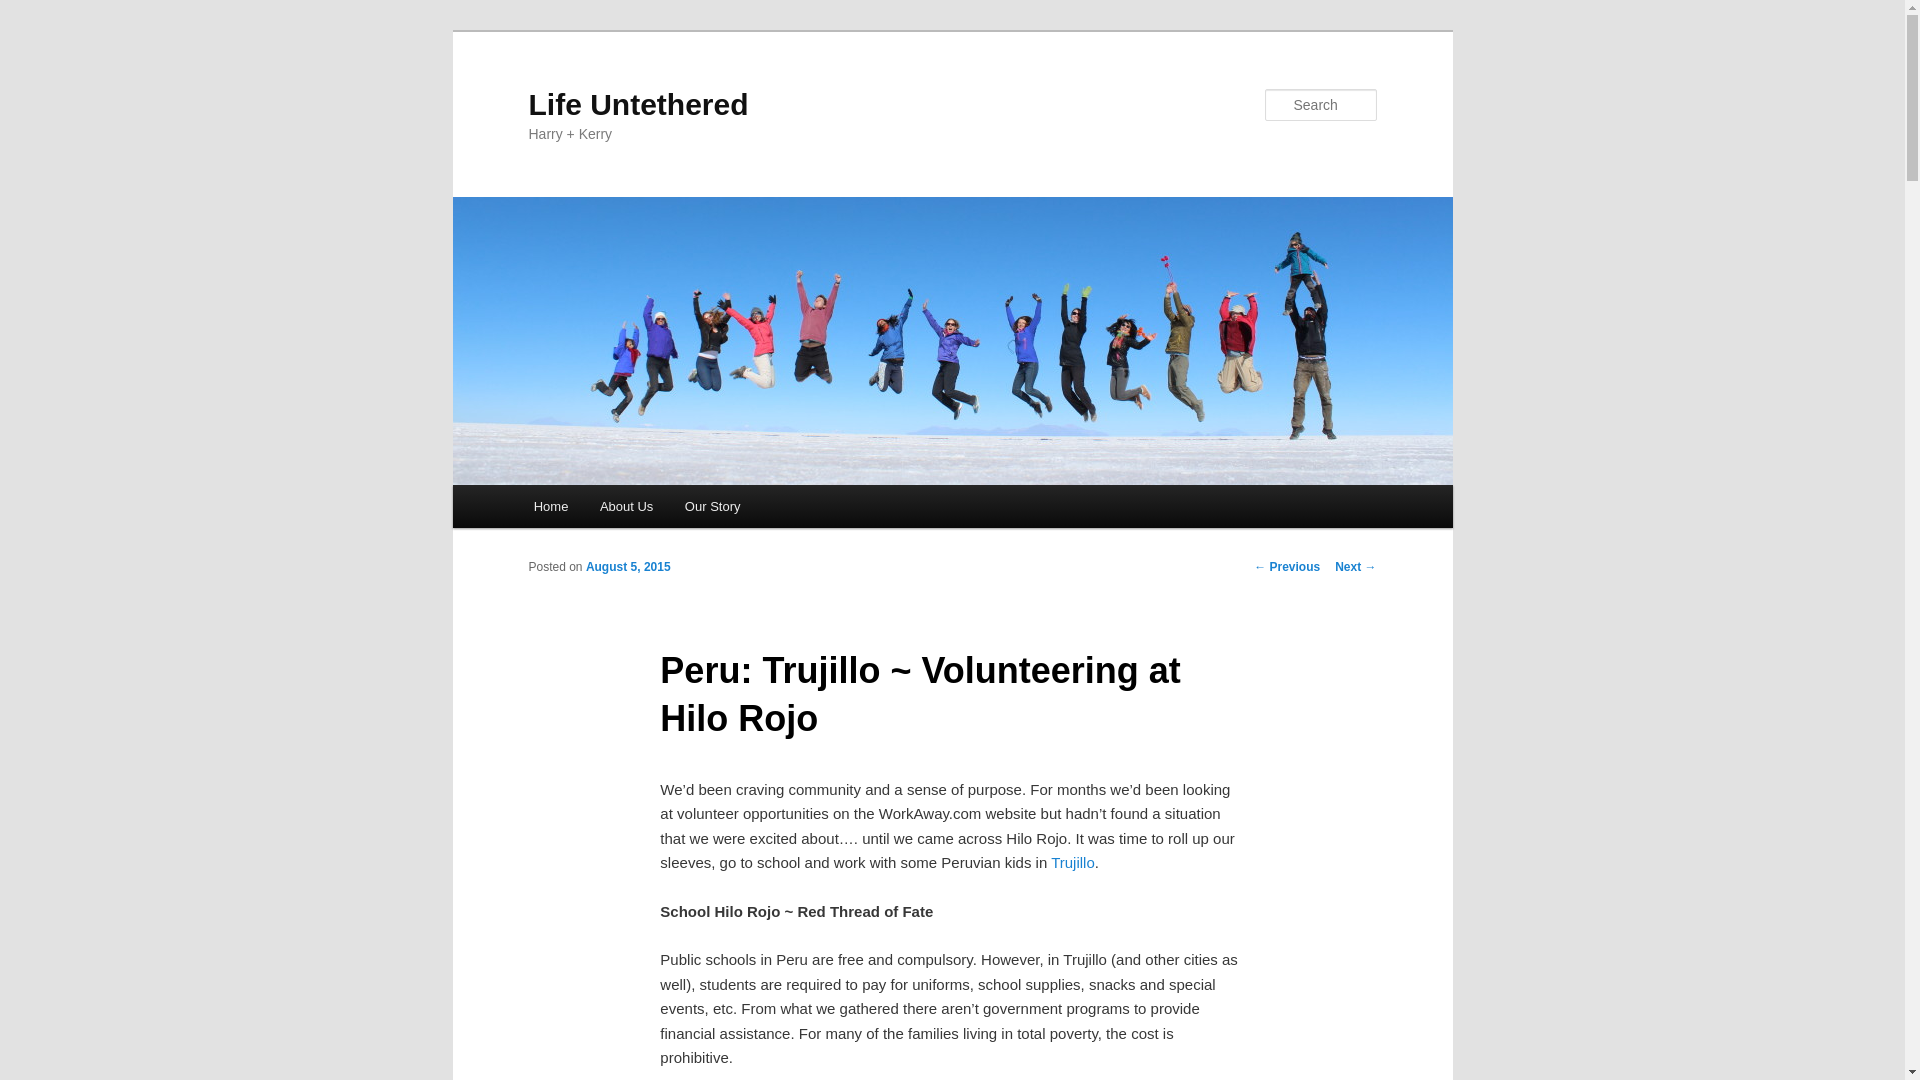 This screenshot has height=1080, width=1920. I want to click on August 5, 2015, so click(628, 566).